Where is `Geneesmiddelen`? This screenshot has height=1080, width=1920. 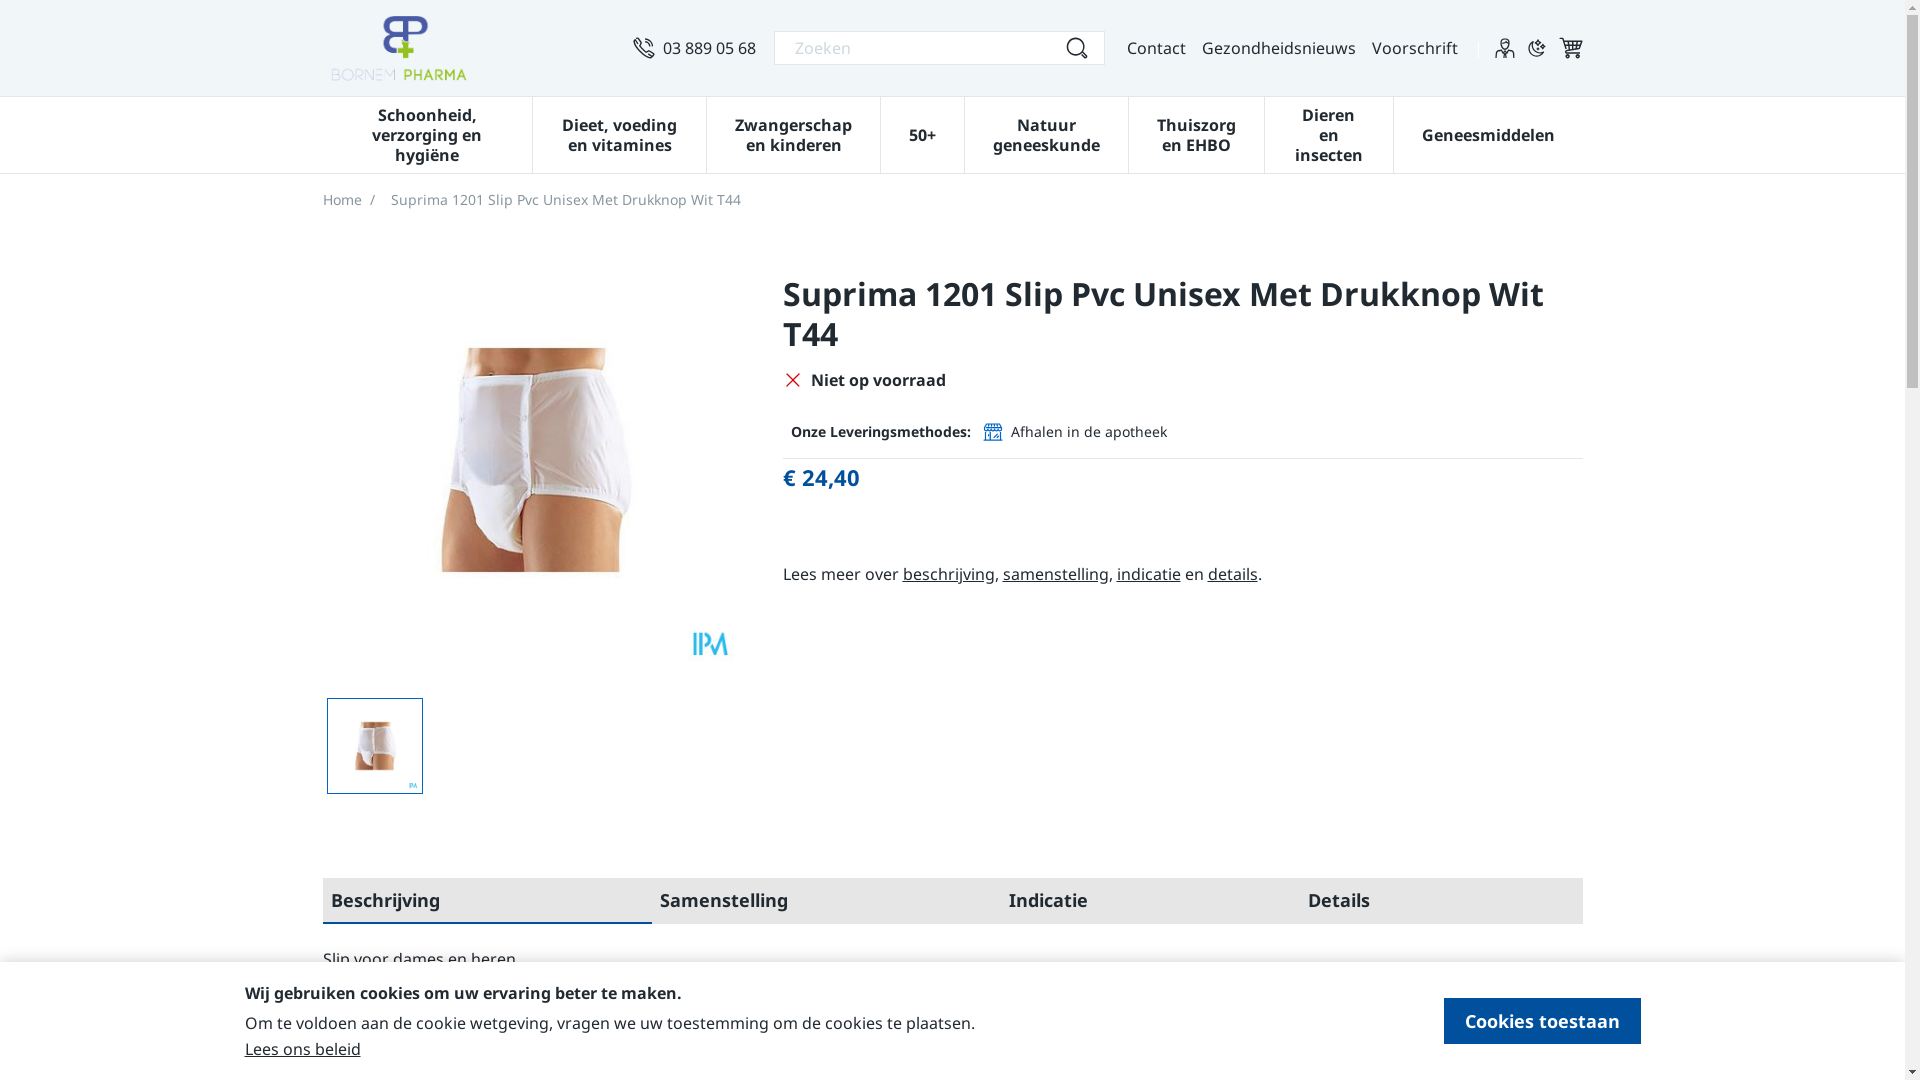
Geneesmiddelen is located at coordinates (1488, 133).